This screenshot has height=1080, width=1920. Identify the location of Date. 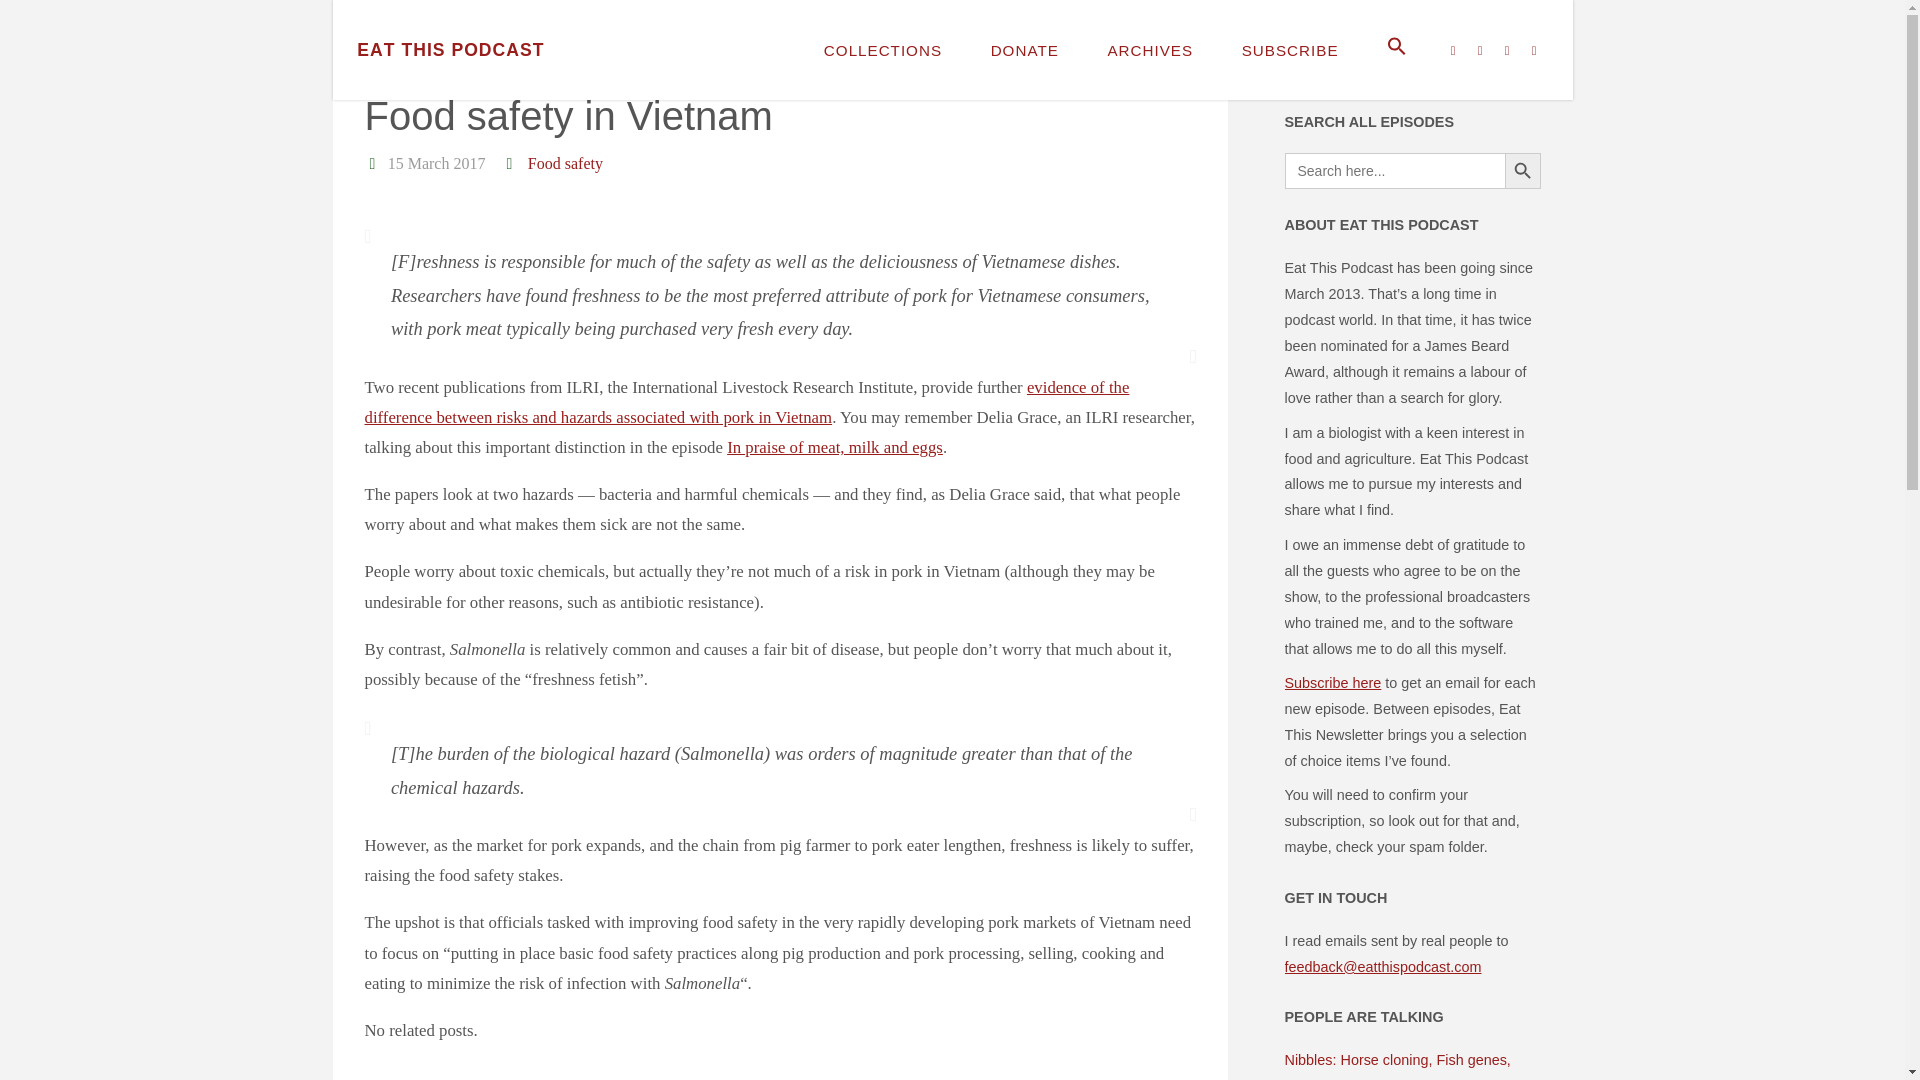
(373, 163).